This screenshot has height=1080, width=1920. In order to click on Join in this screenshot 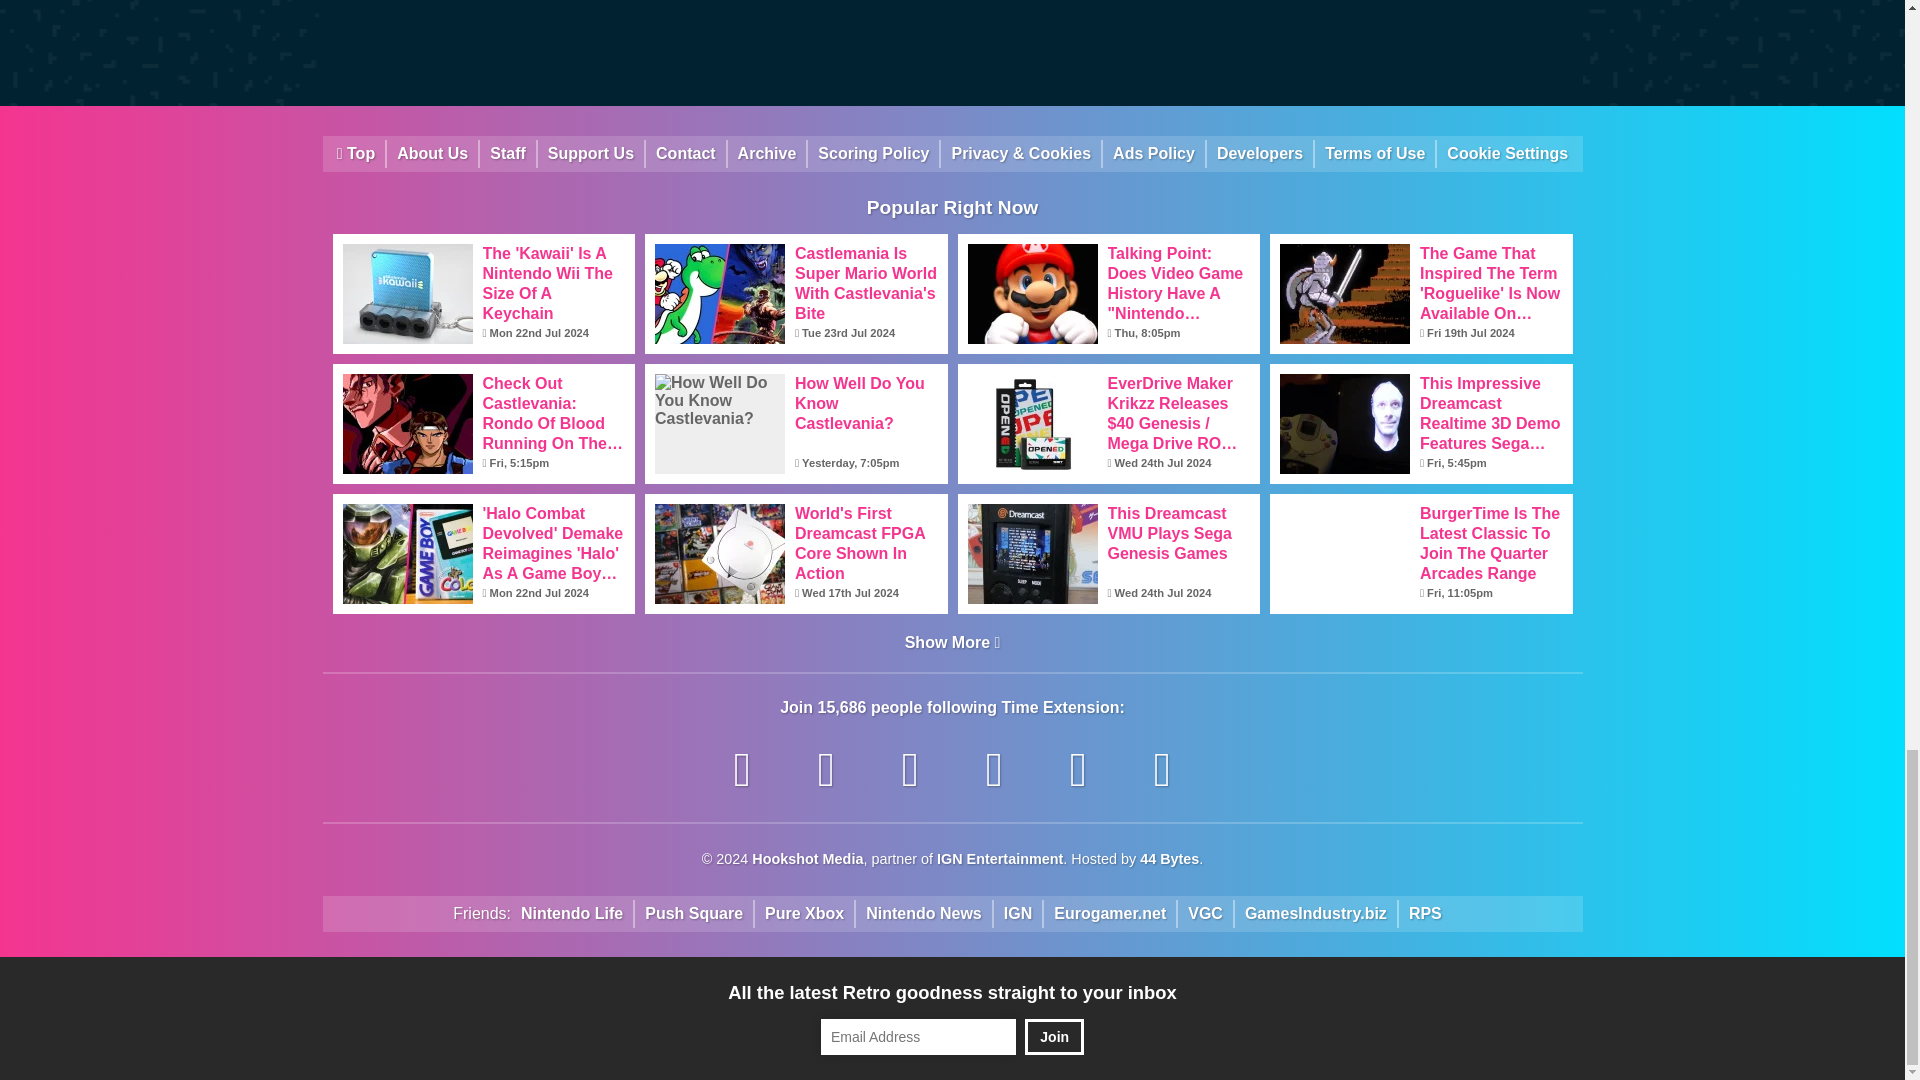, I will do `click(1054, 1037)`.